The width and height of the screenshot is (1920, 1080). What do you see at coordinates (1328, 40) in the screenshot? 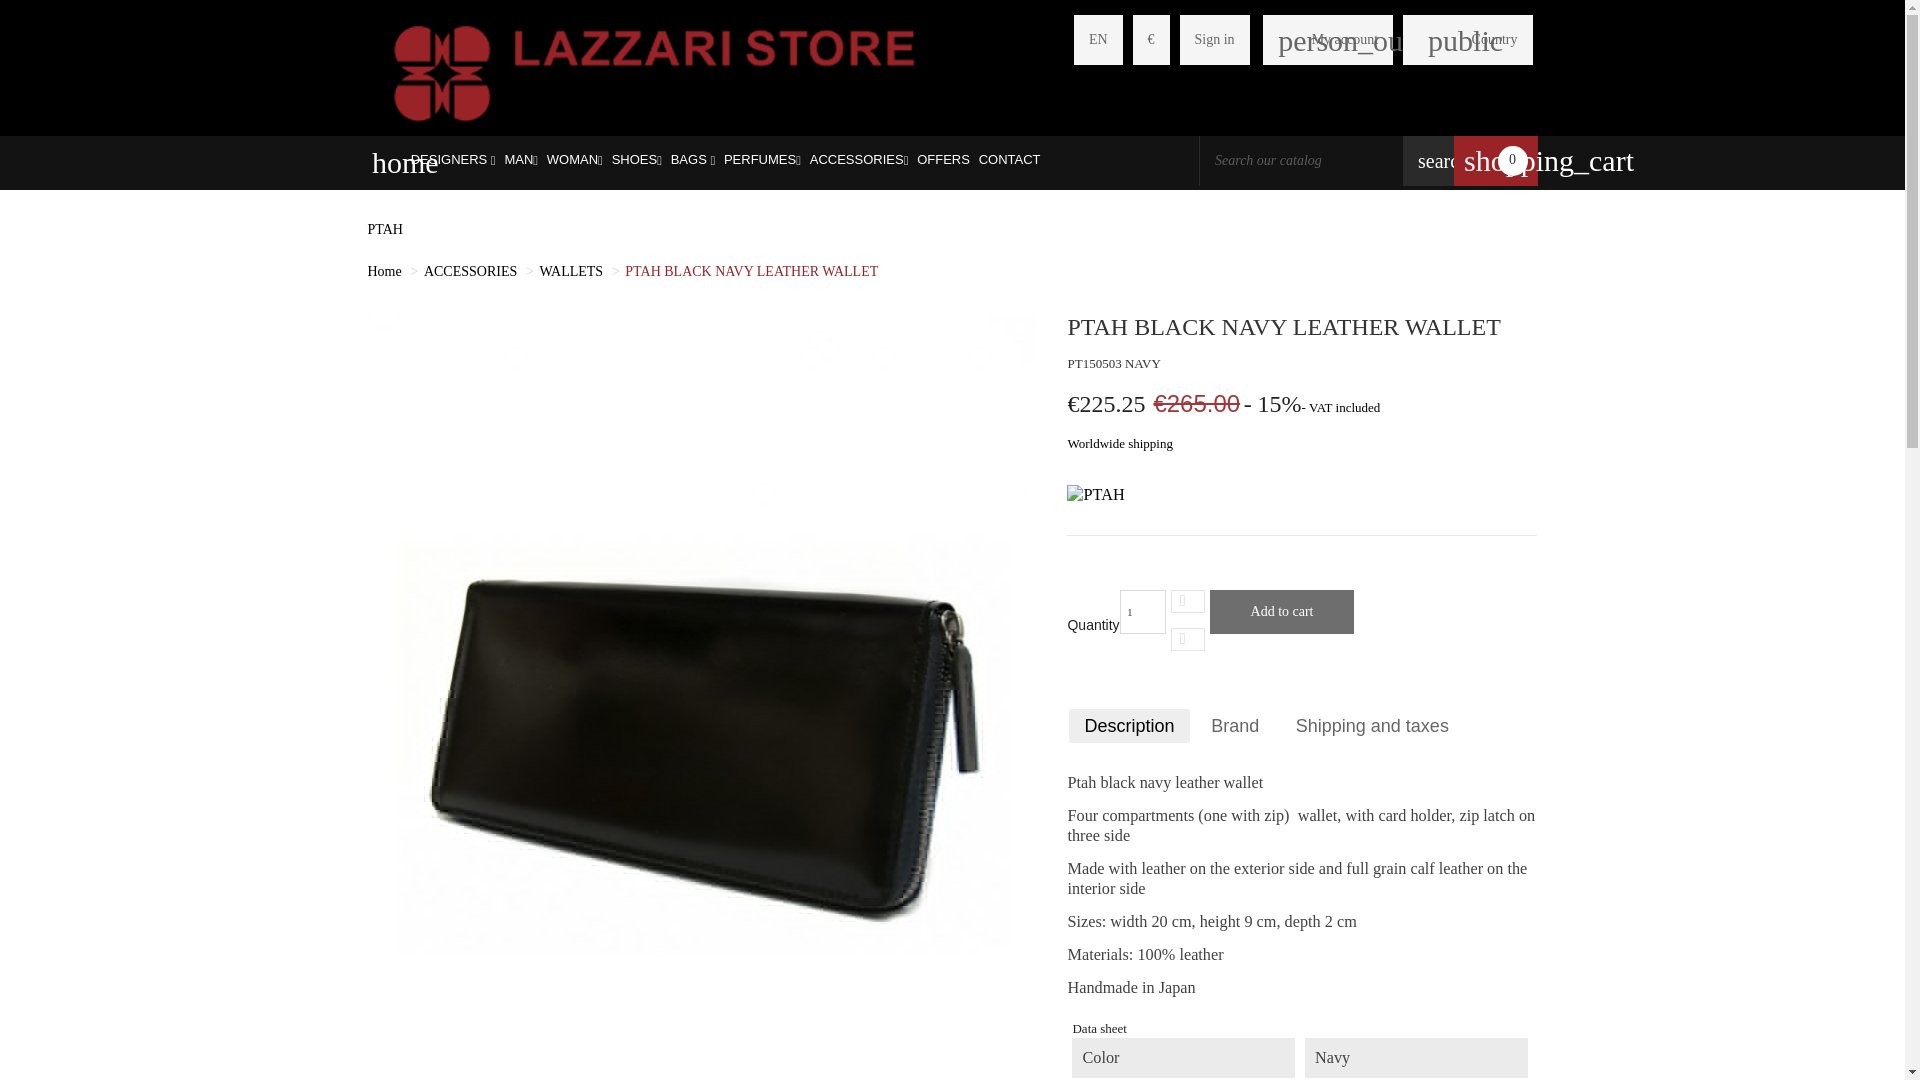
I see `Log in to your customer account` at bounding box center [1328, 40].